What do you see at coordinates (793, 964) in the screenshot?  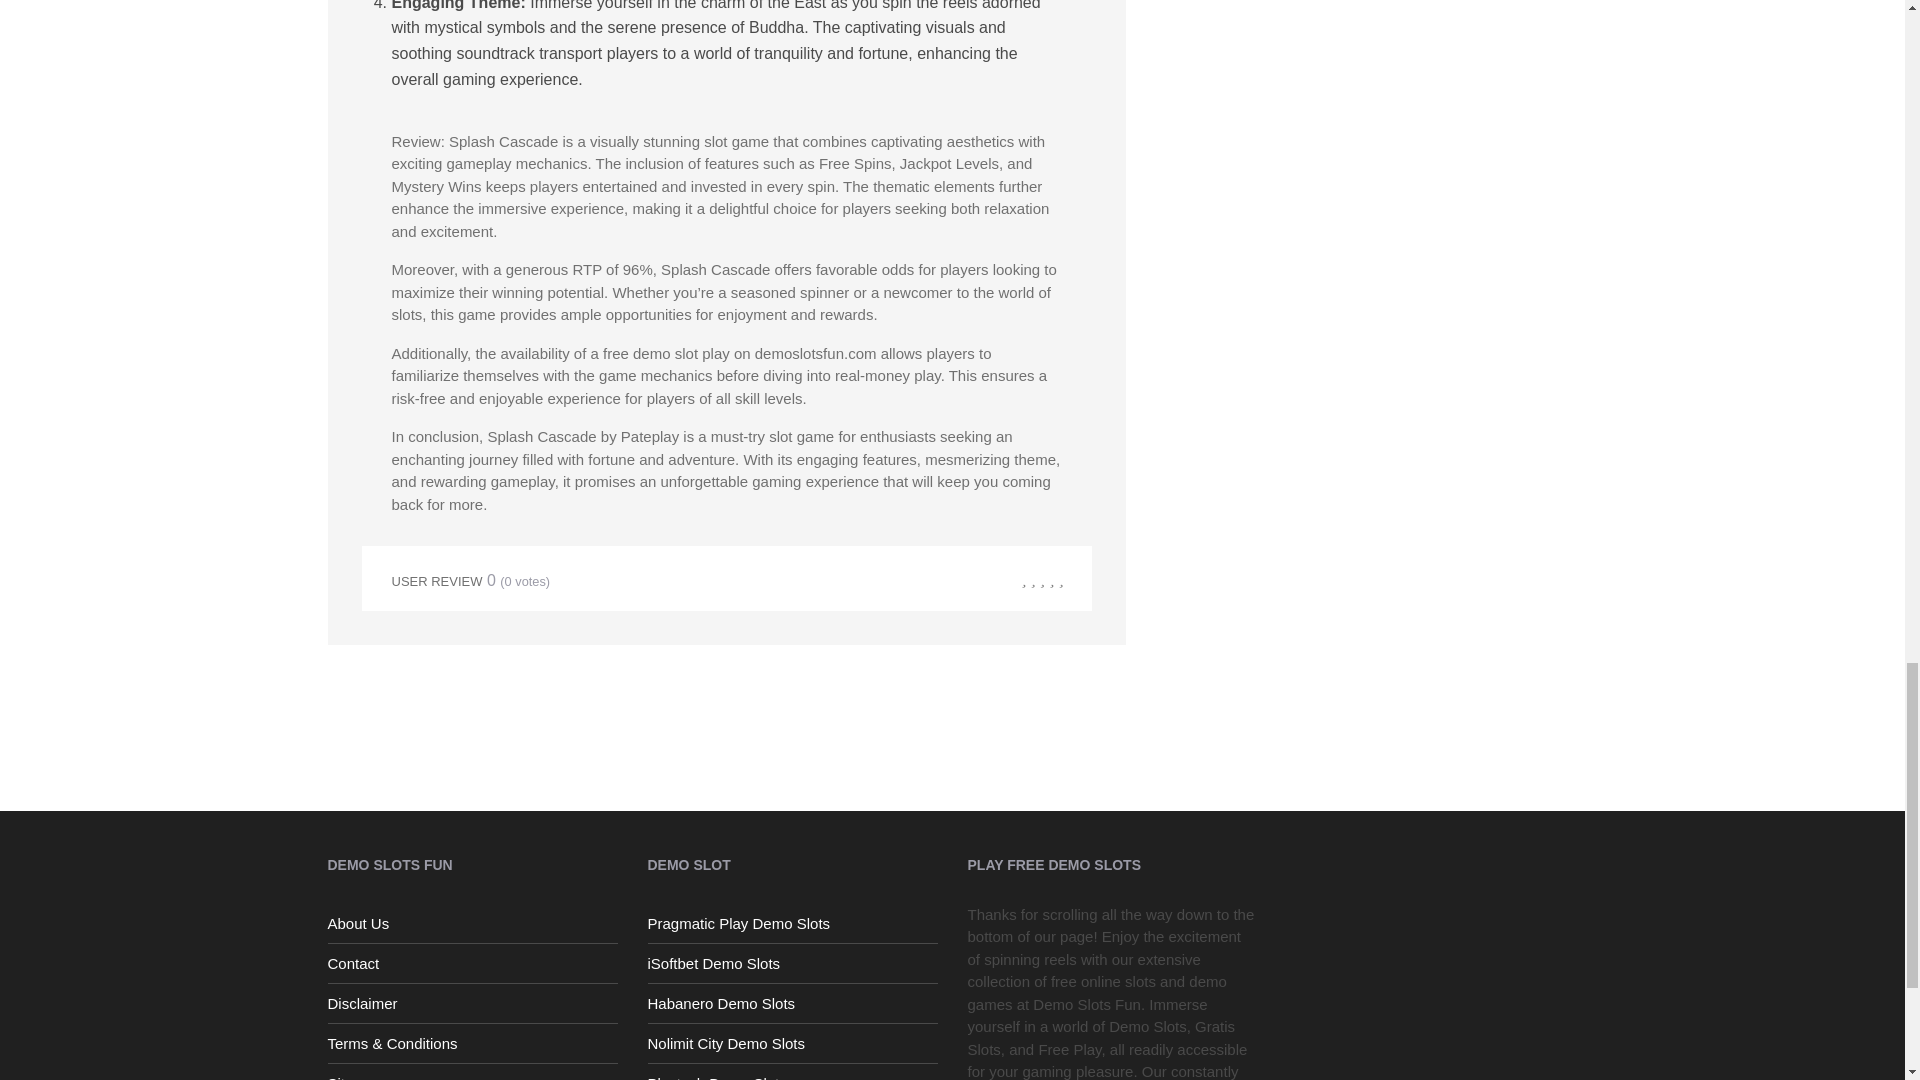 I see `iSoftbet Demo Slots` at bounding box center [793, 964].